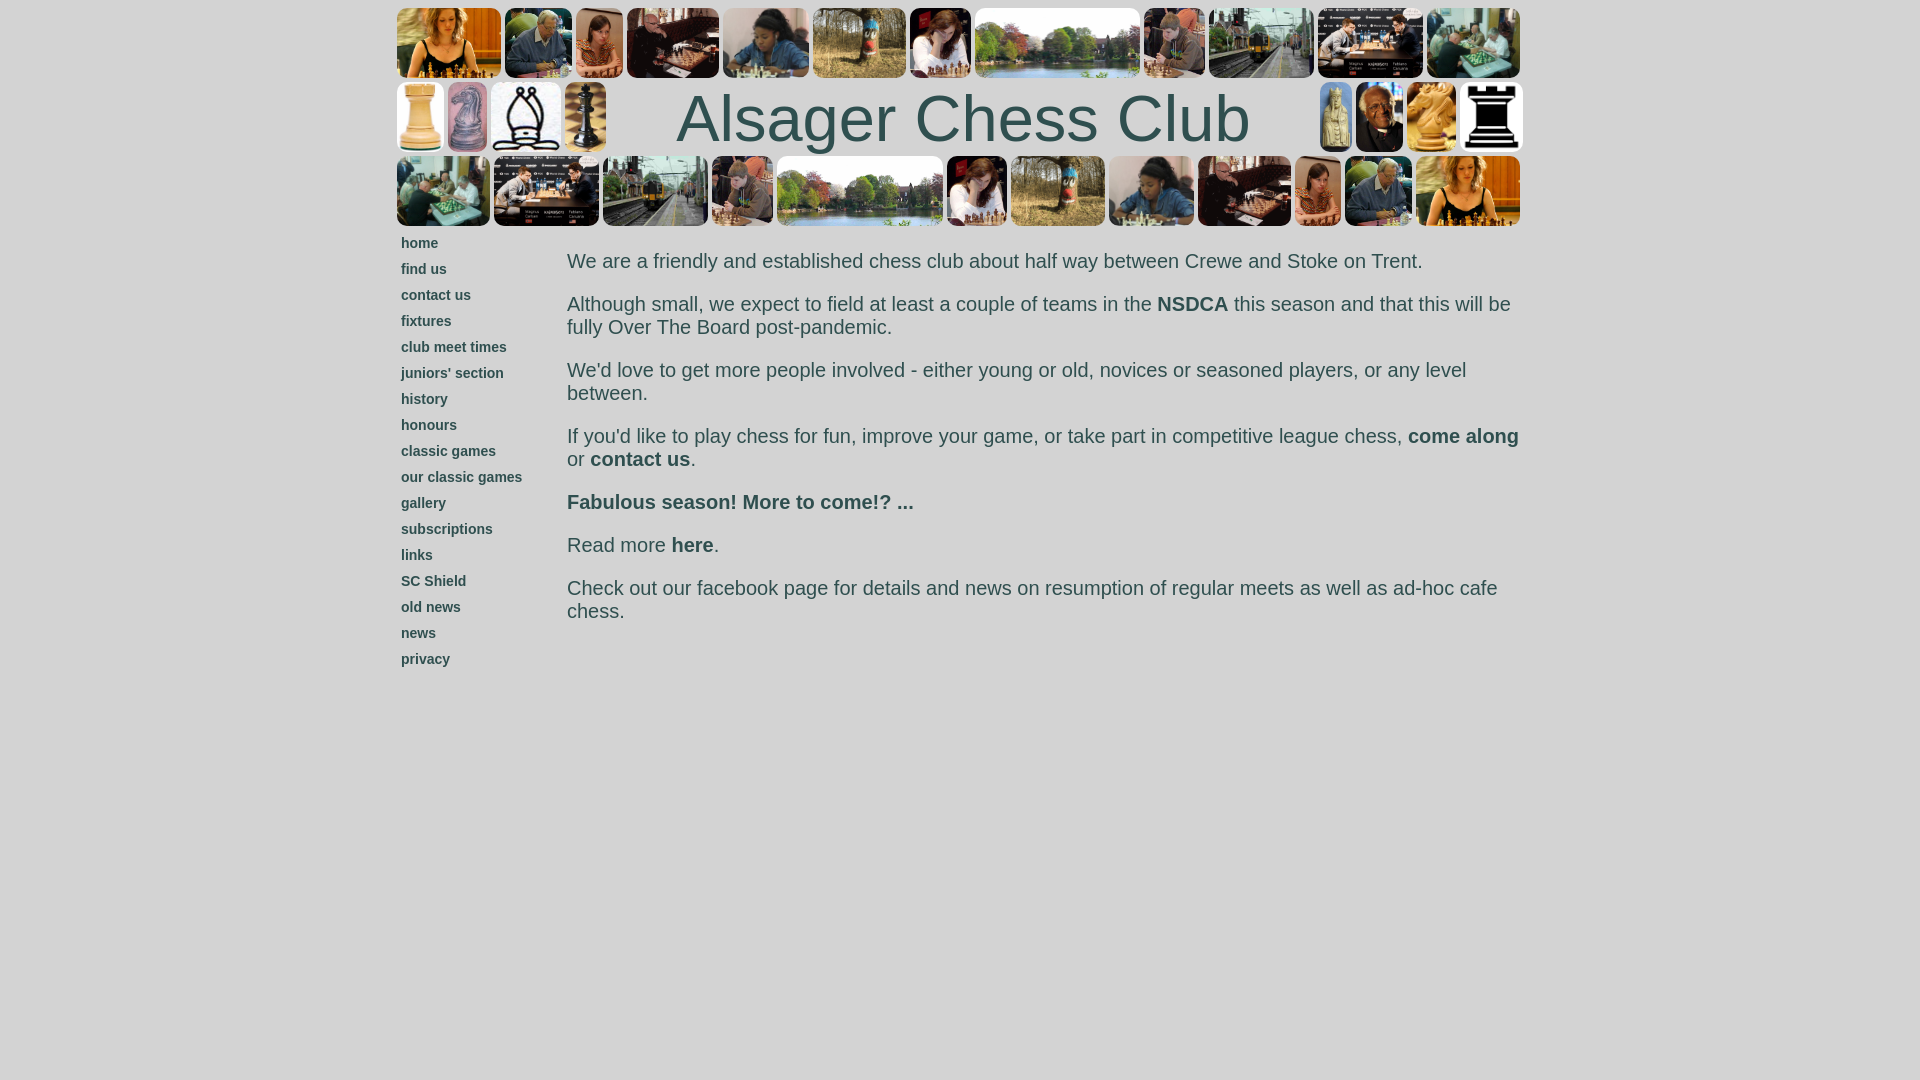 This screenshot has height=1080, width=1920. What do you see at coordinates (425, 659) in the screenshot?
I see `privacy` at bounding box center [425, 659].